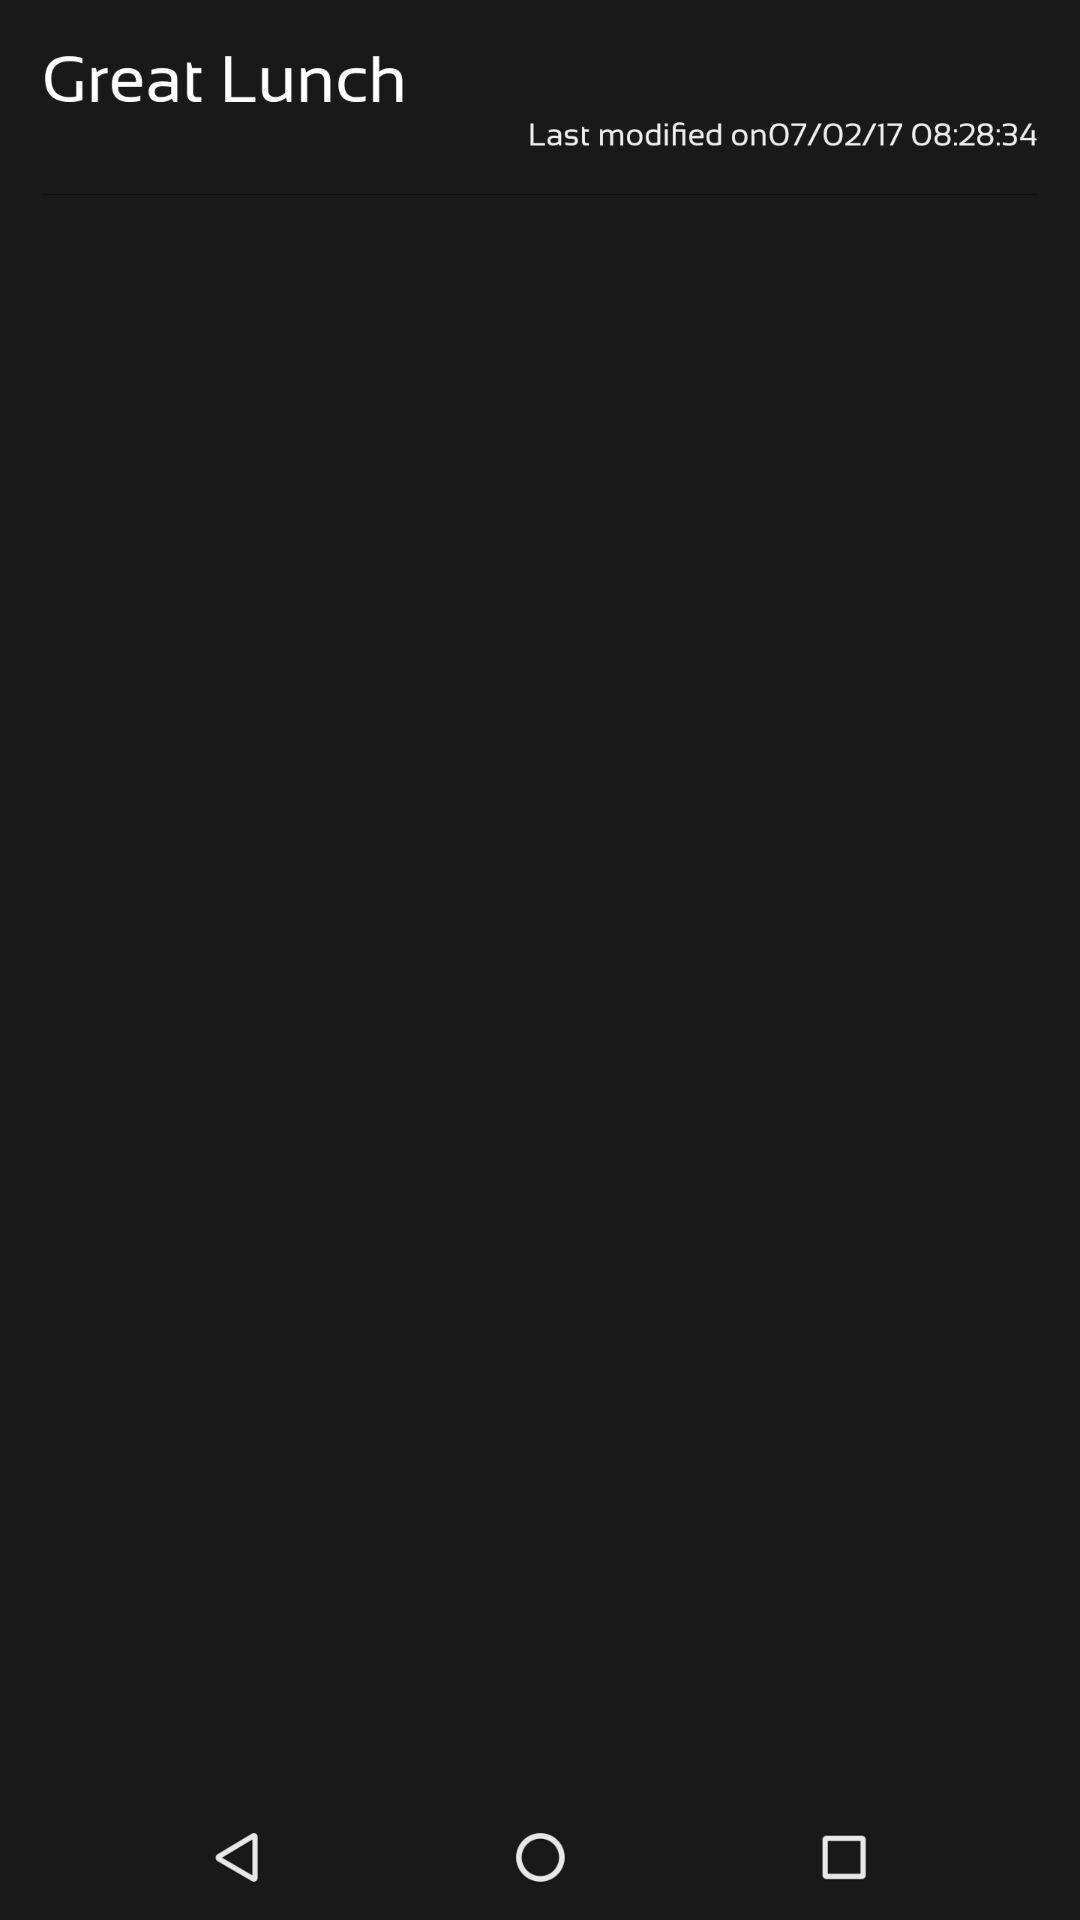 This screenshot has width=1080, height=1920. I want to click on jump to the last modified on07 icon, so click(540, 134).